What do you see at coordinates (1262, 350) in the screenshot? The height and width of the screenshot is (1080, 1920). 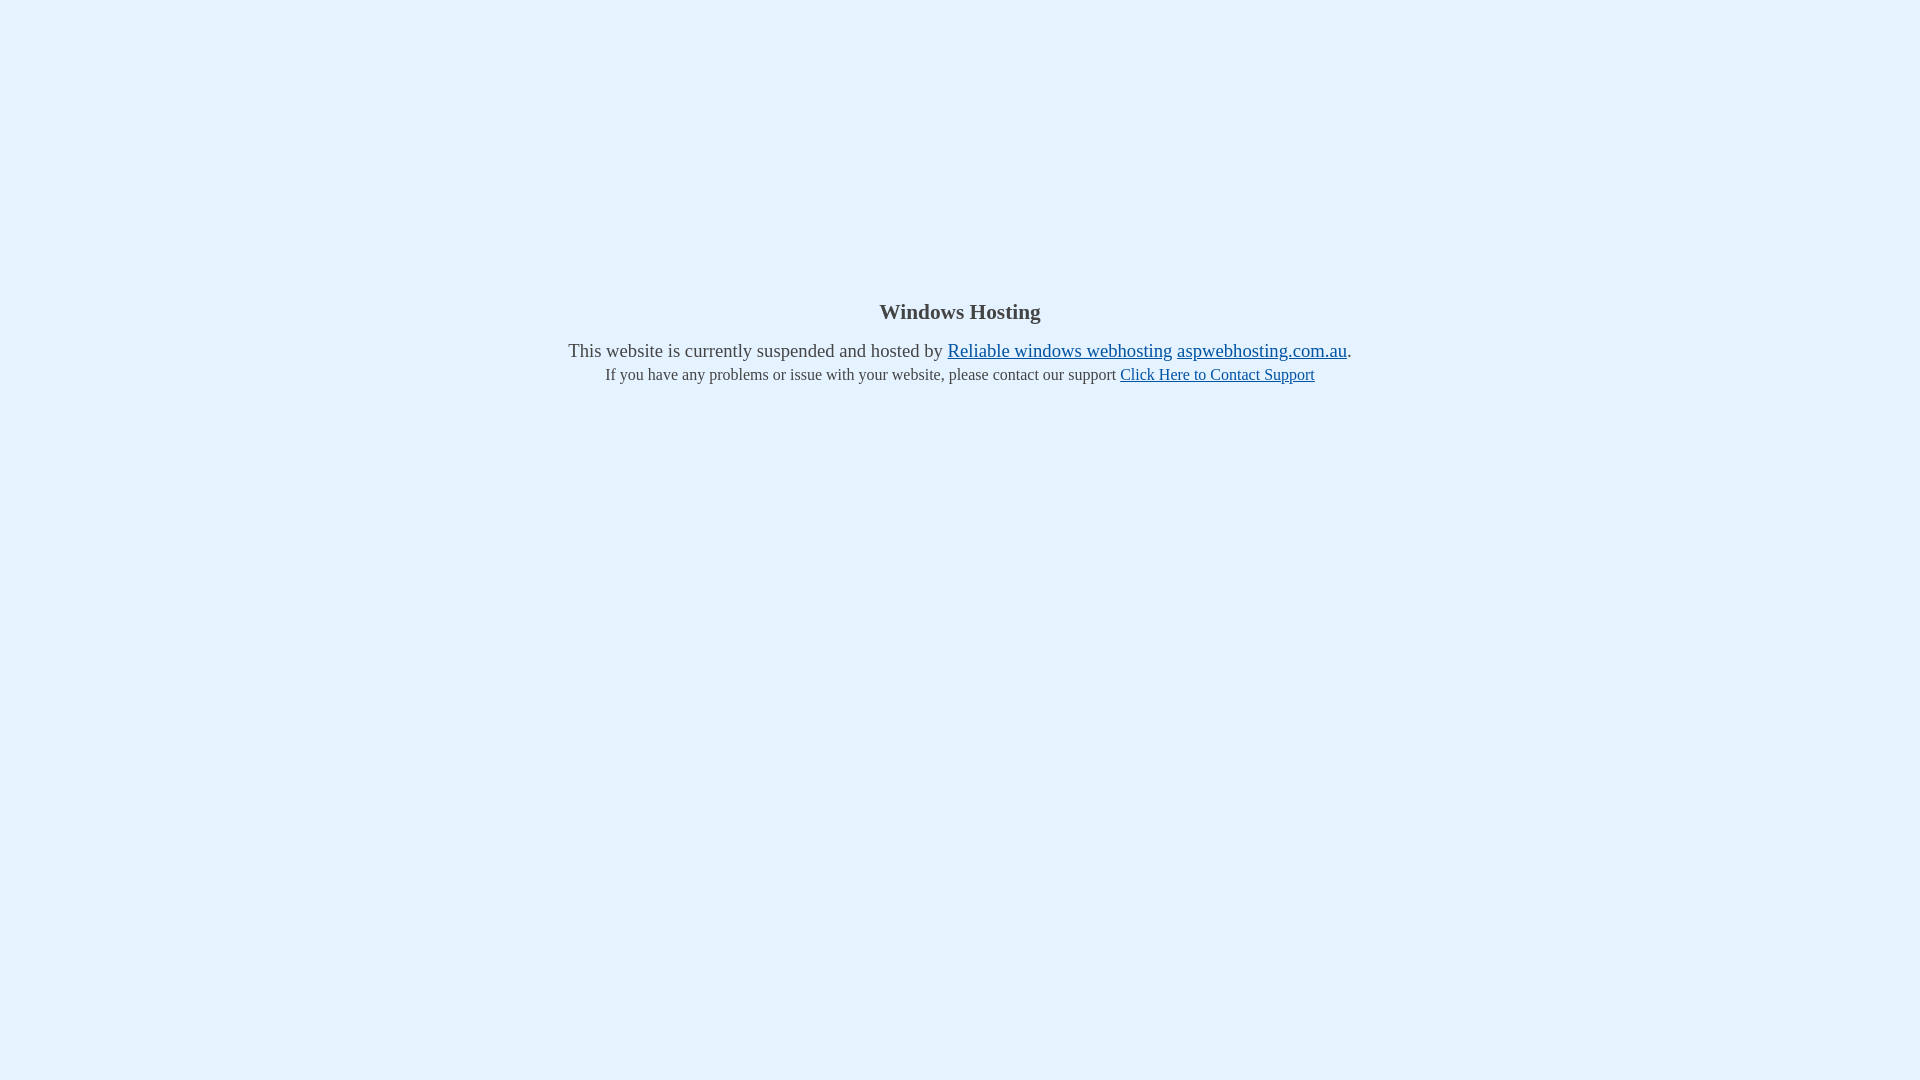 I see `aspwebhosting.com.au` at bounding box center [1262, 350].